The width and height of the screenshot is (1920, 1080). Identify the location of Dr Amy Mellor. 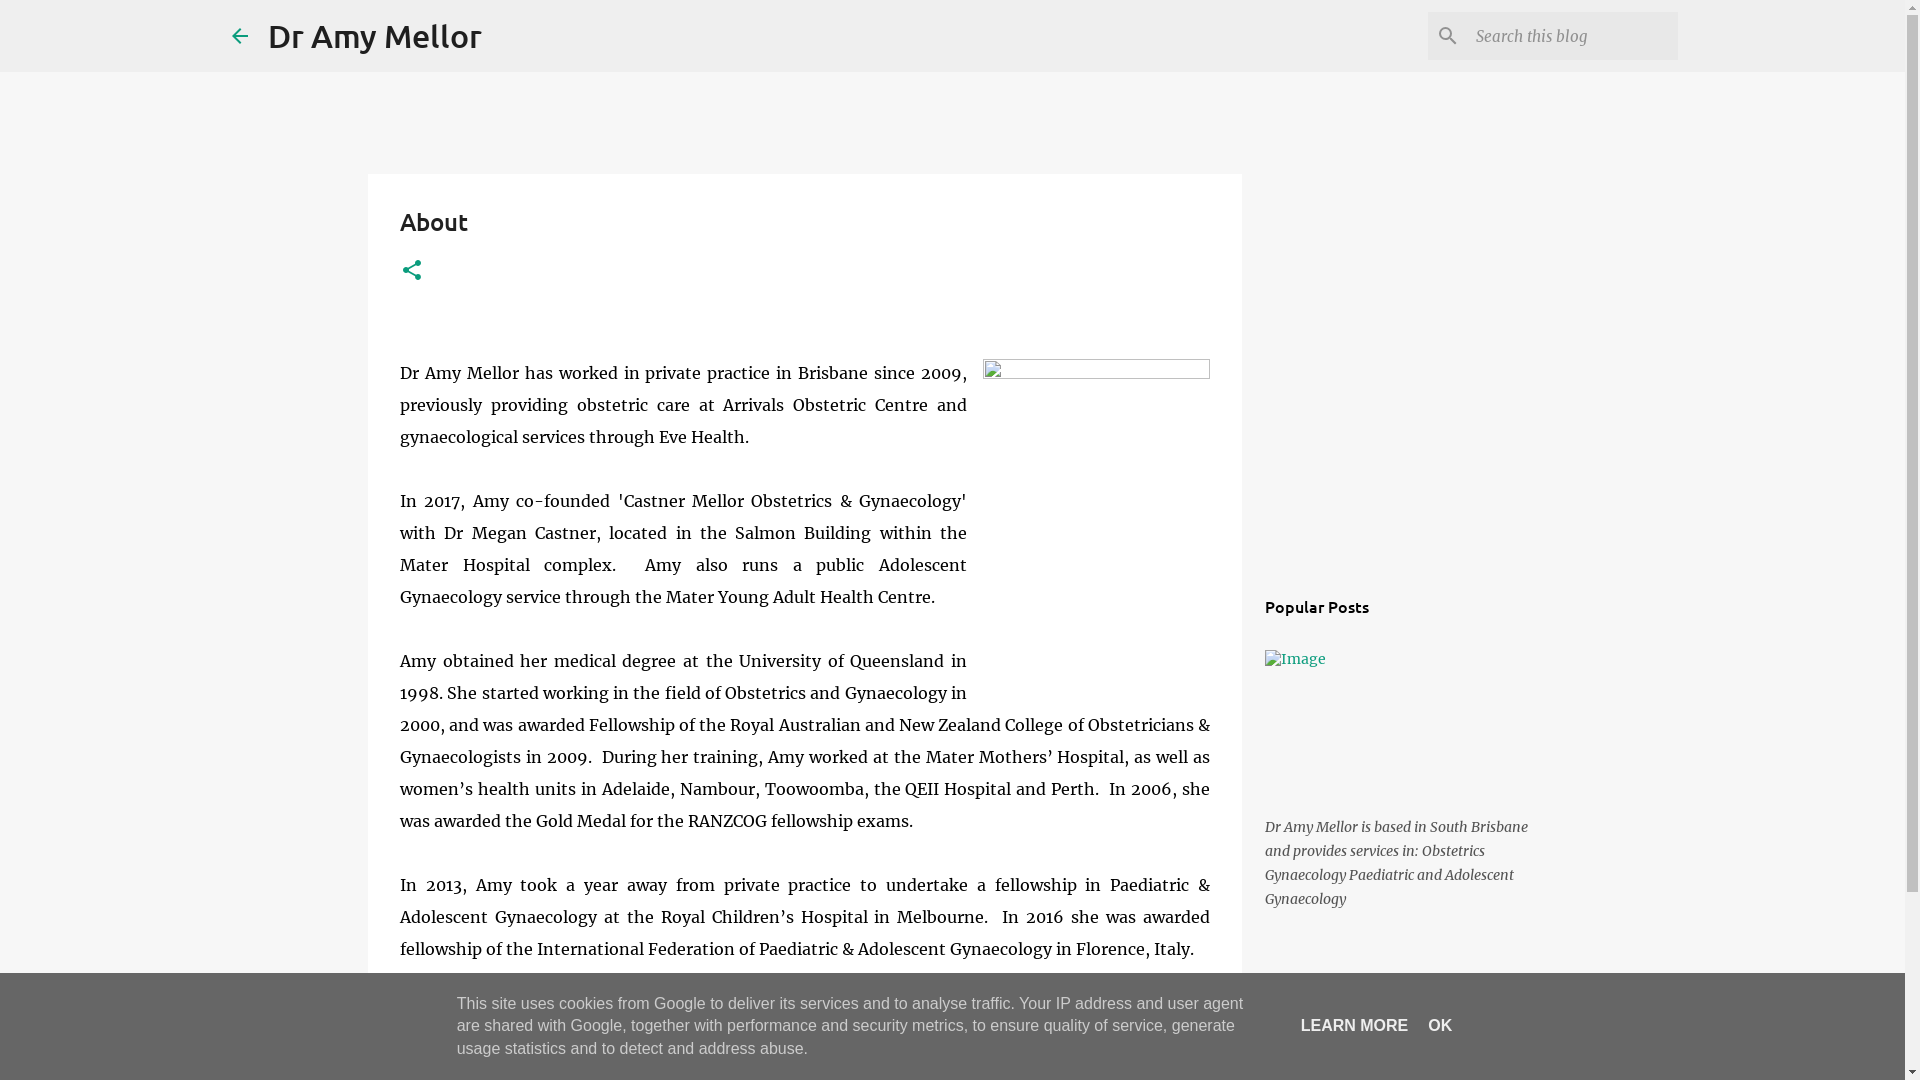
(375, 36).